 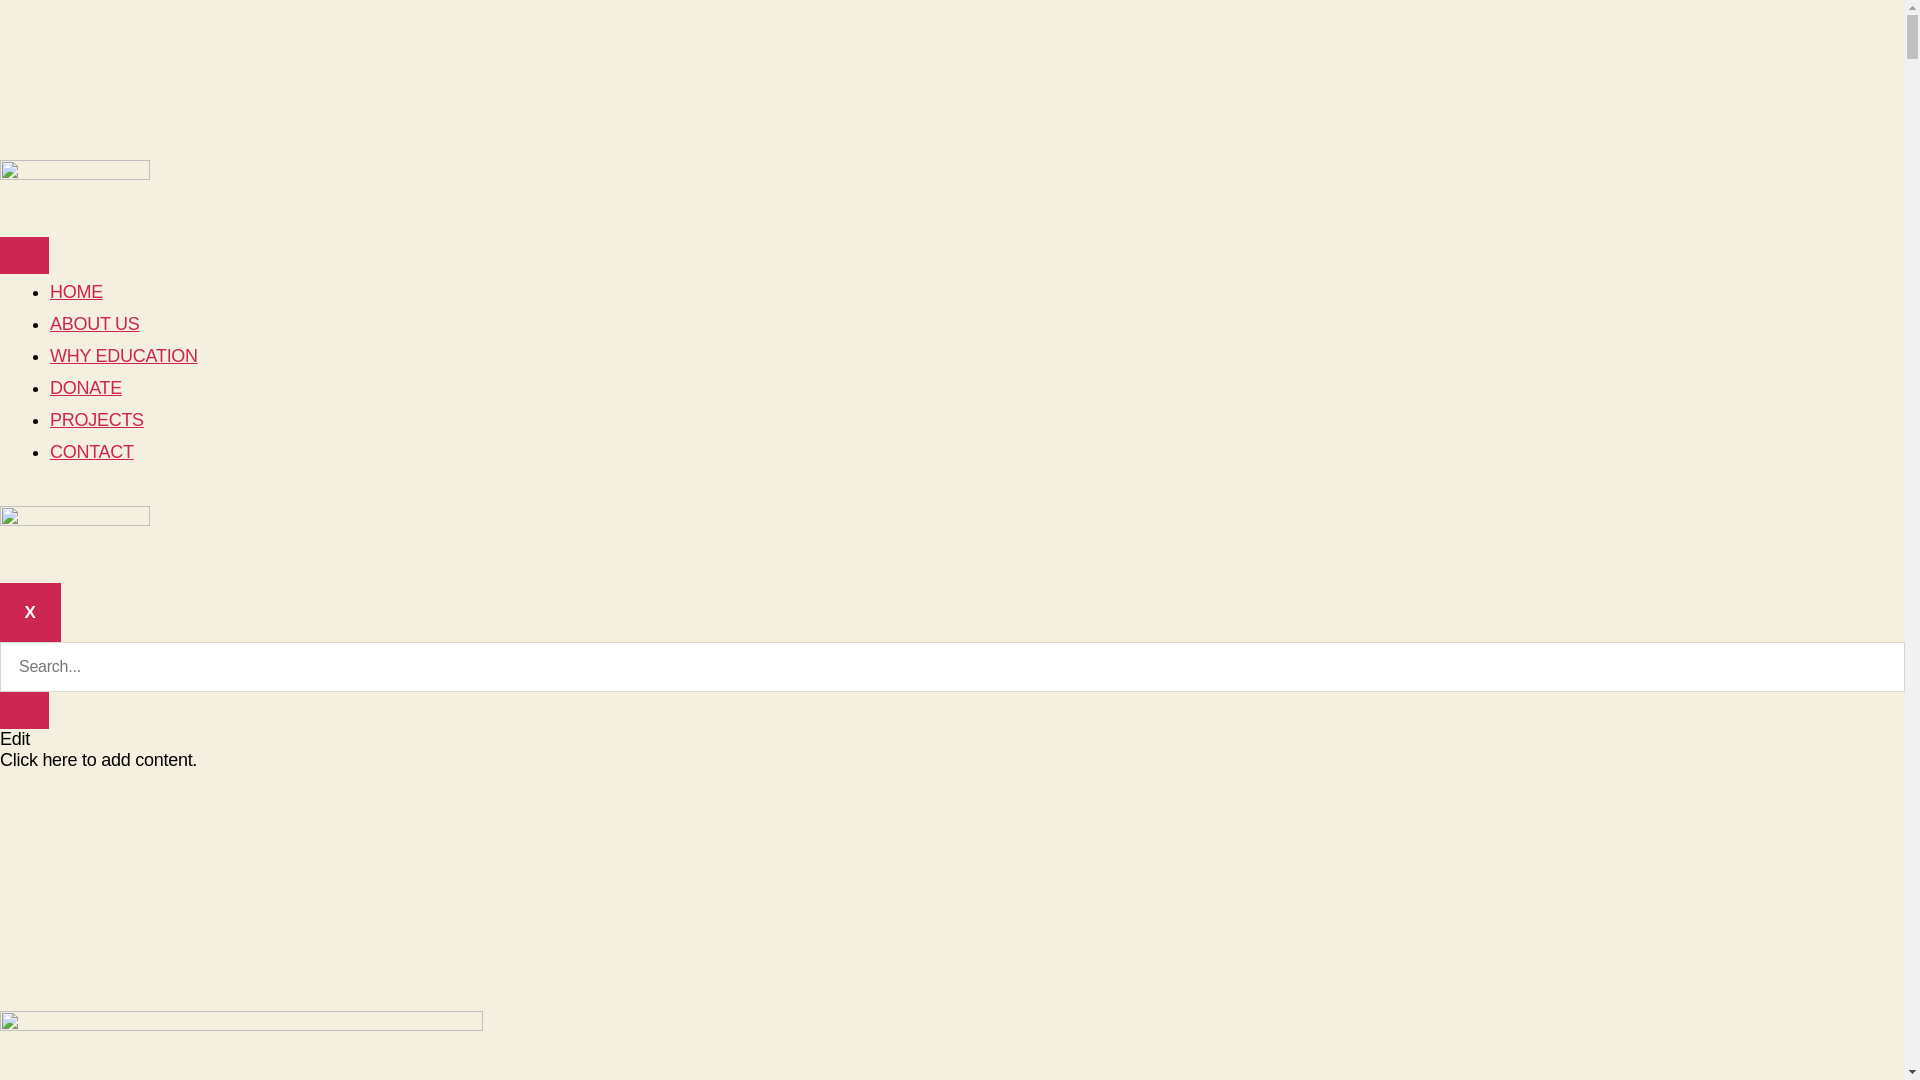 What do you see at coordinates (30, 612) in the screenshot?
I see `X` at bounding box center [30, 612].